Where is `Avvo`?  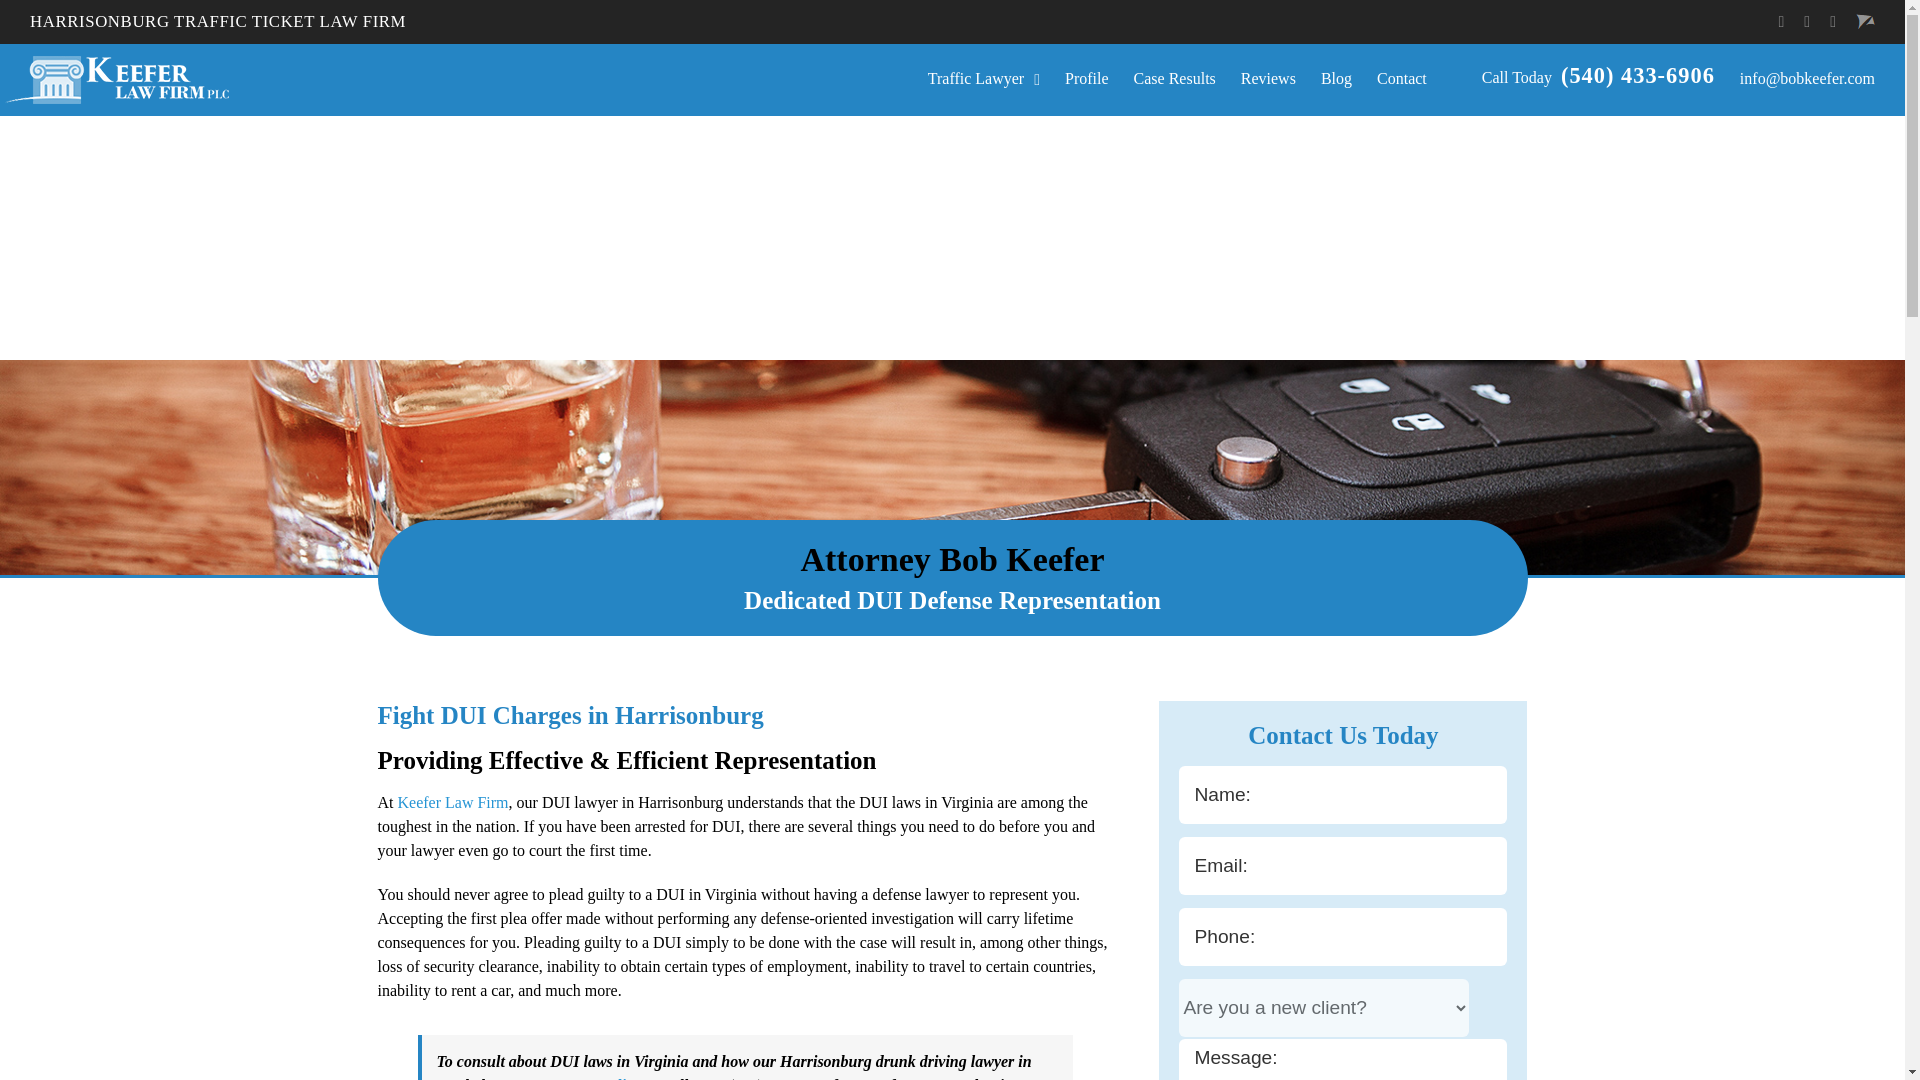 Avvo is located at coordinates (1866, 22).